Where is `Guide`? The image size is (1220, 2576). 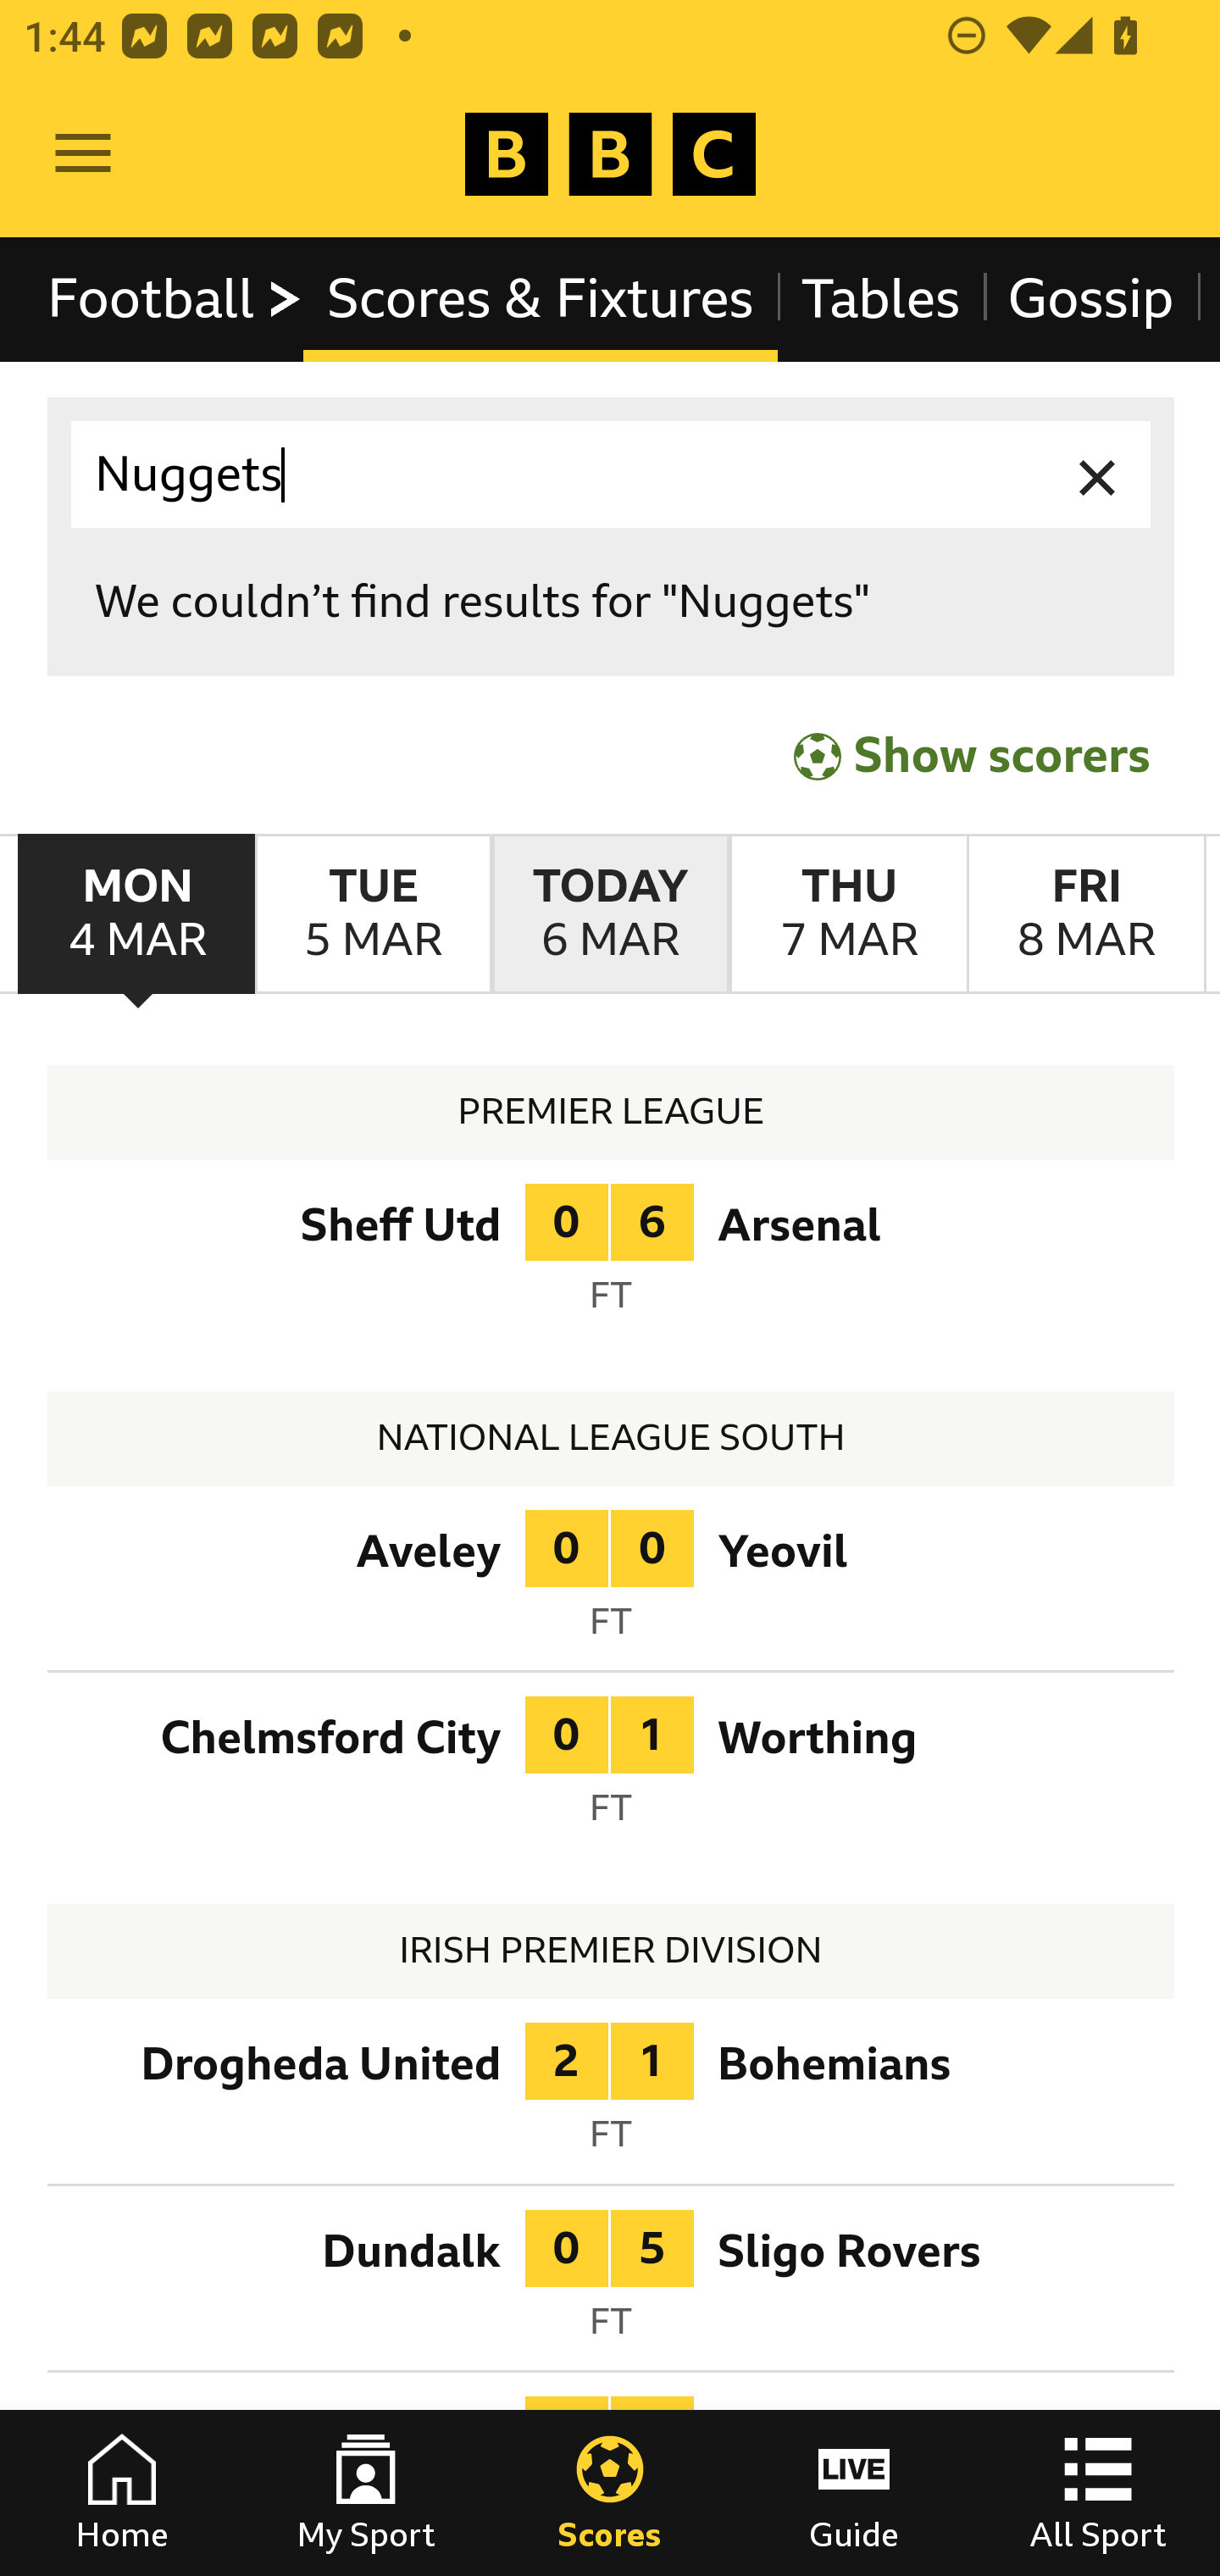
Guide is located at coordinates (854, 2493).